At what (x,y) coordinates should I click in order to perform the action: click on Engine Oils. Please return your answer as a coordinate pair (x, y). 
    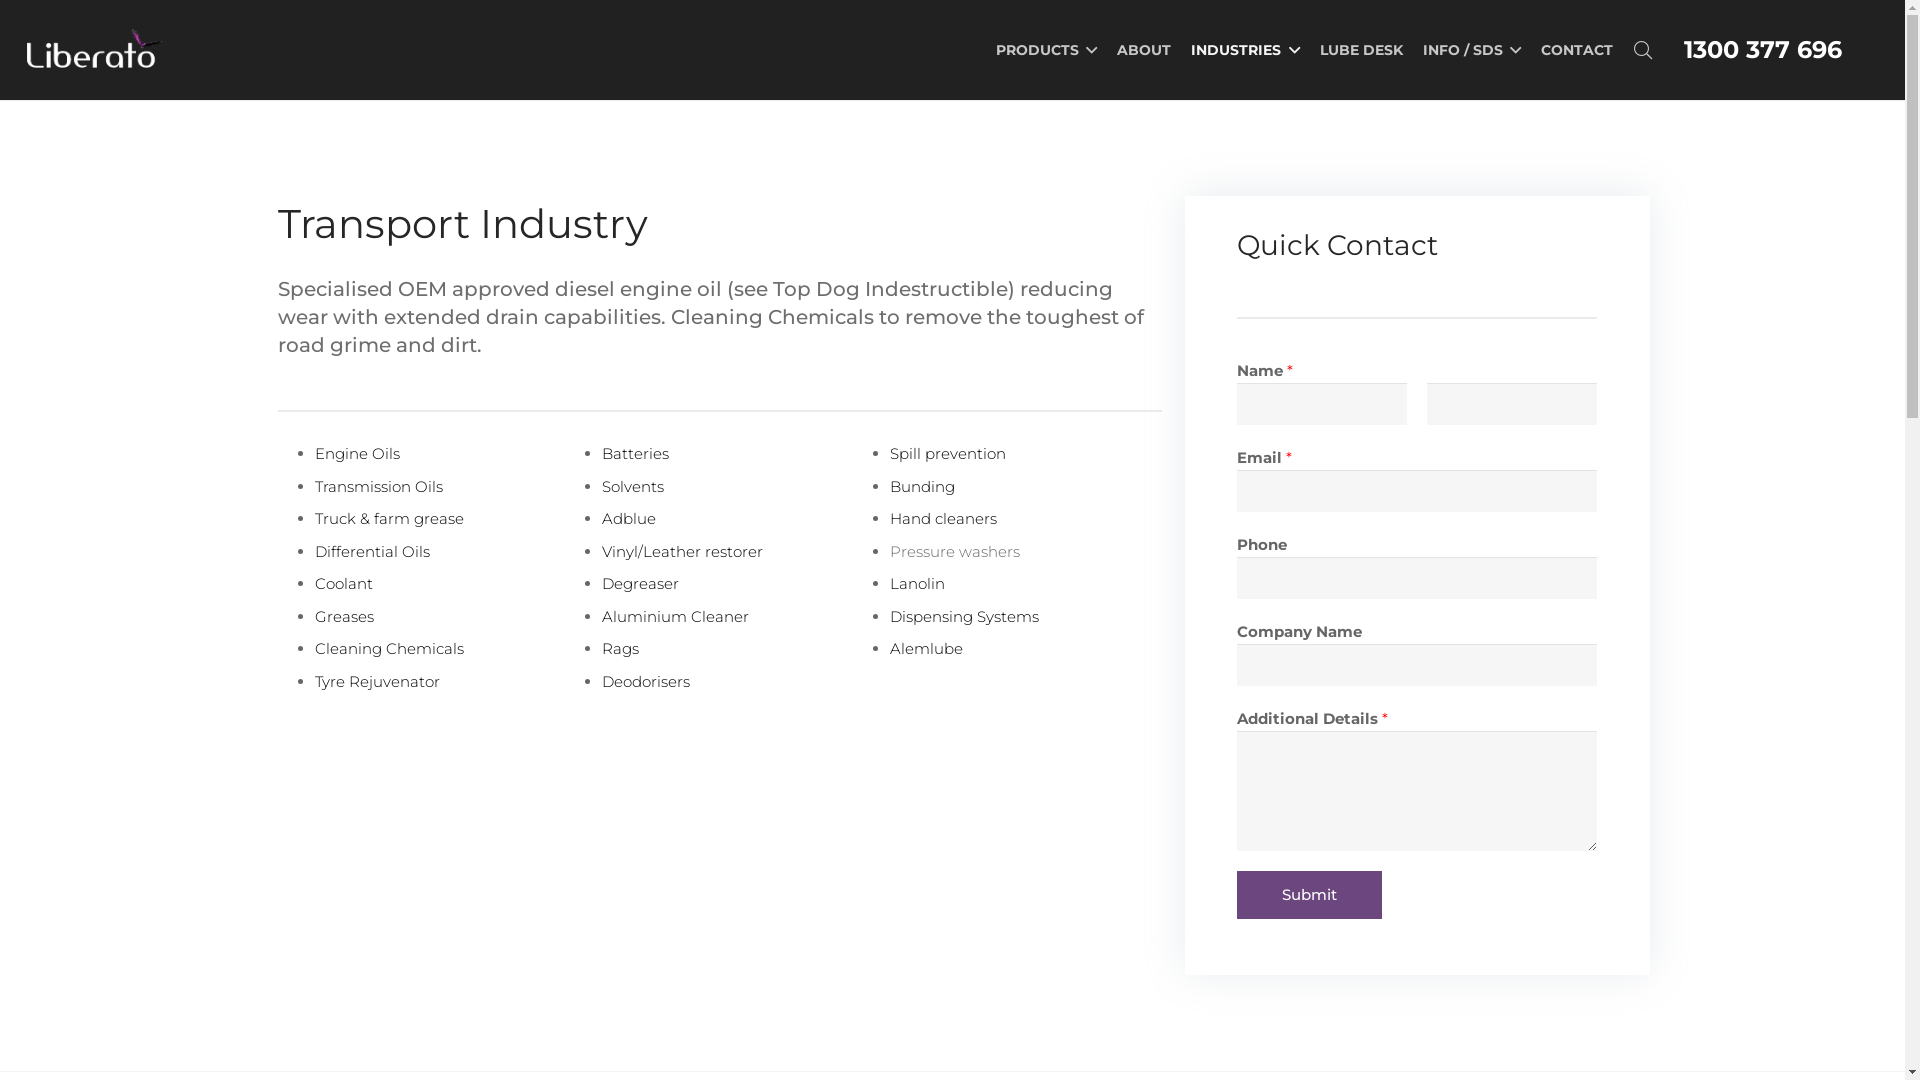
    Looking at the image, I should click on (358, 454).